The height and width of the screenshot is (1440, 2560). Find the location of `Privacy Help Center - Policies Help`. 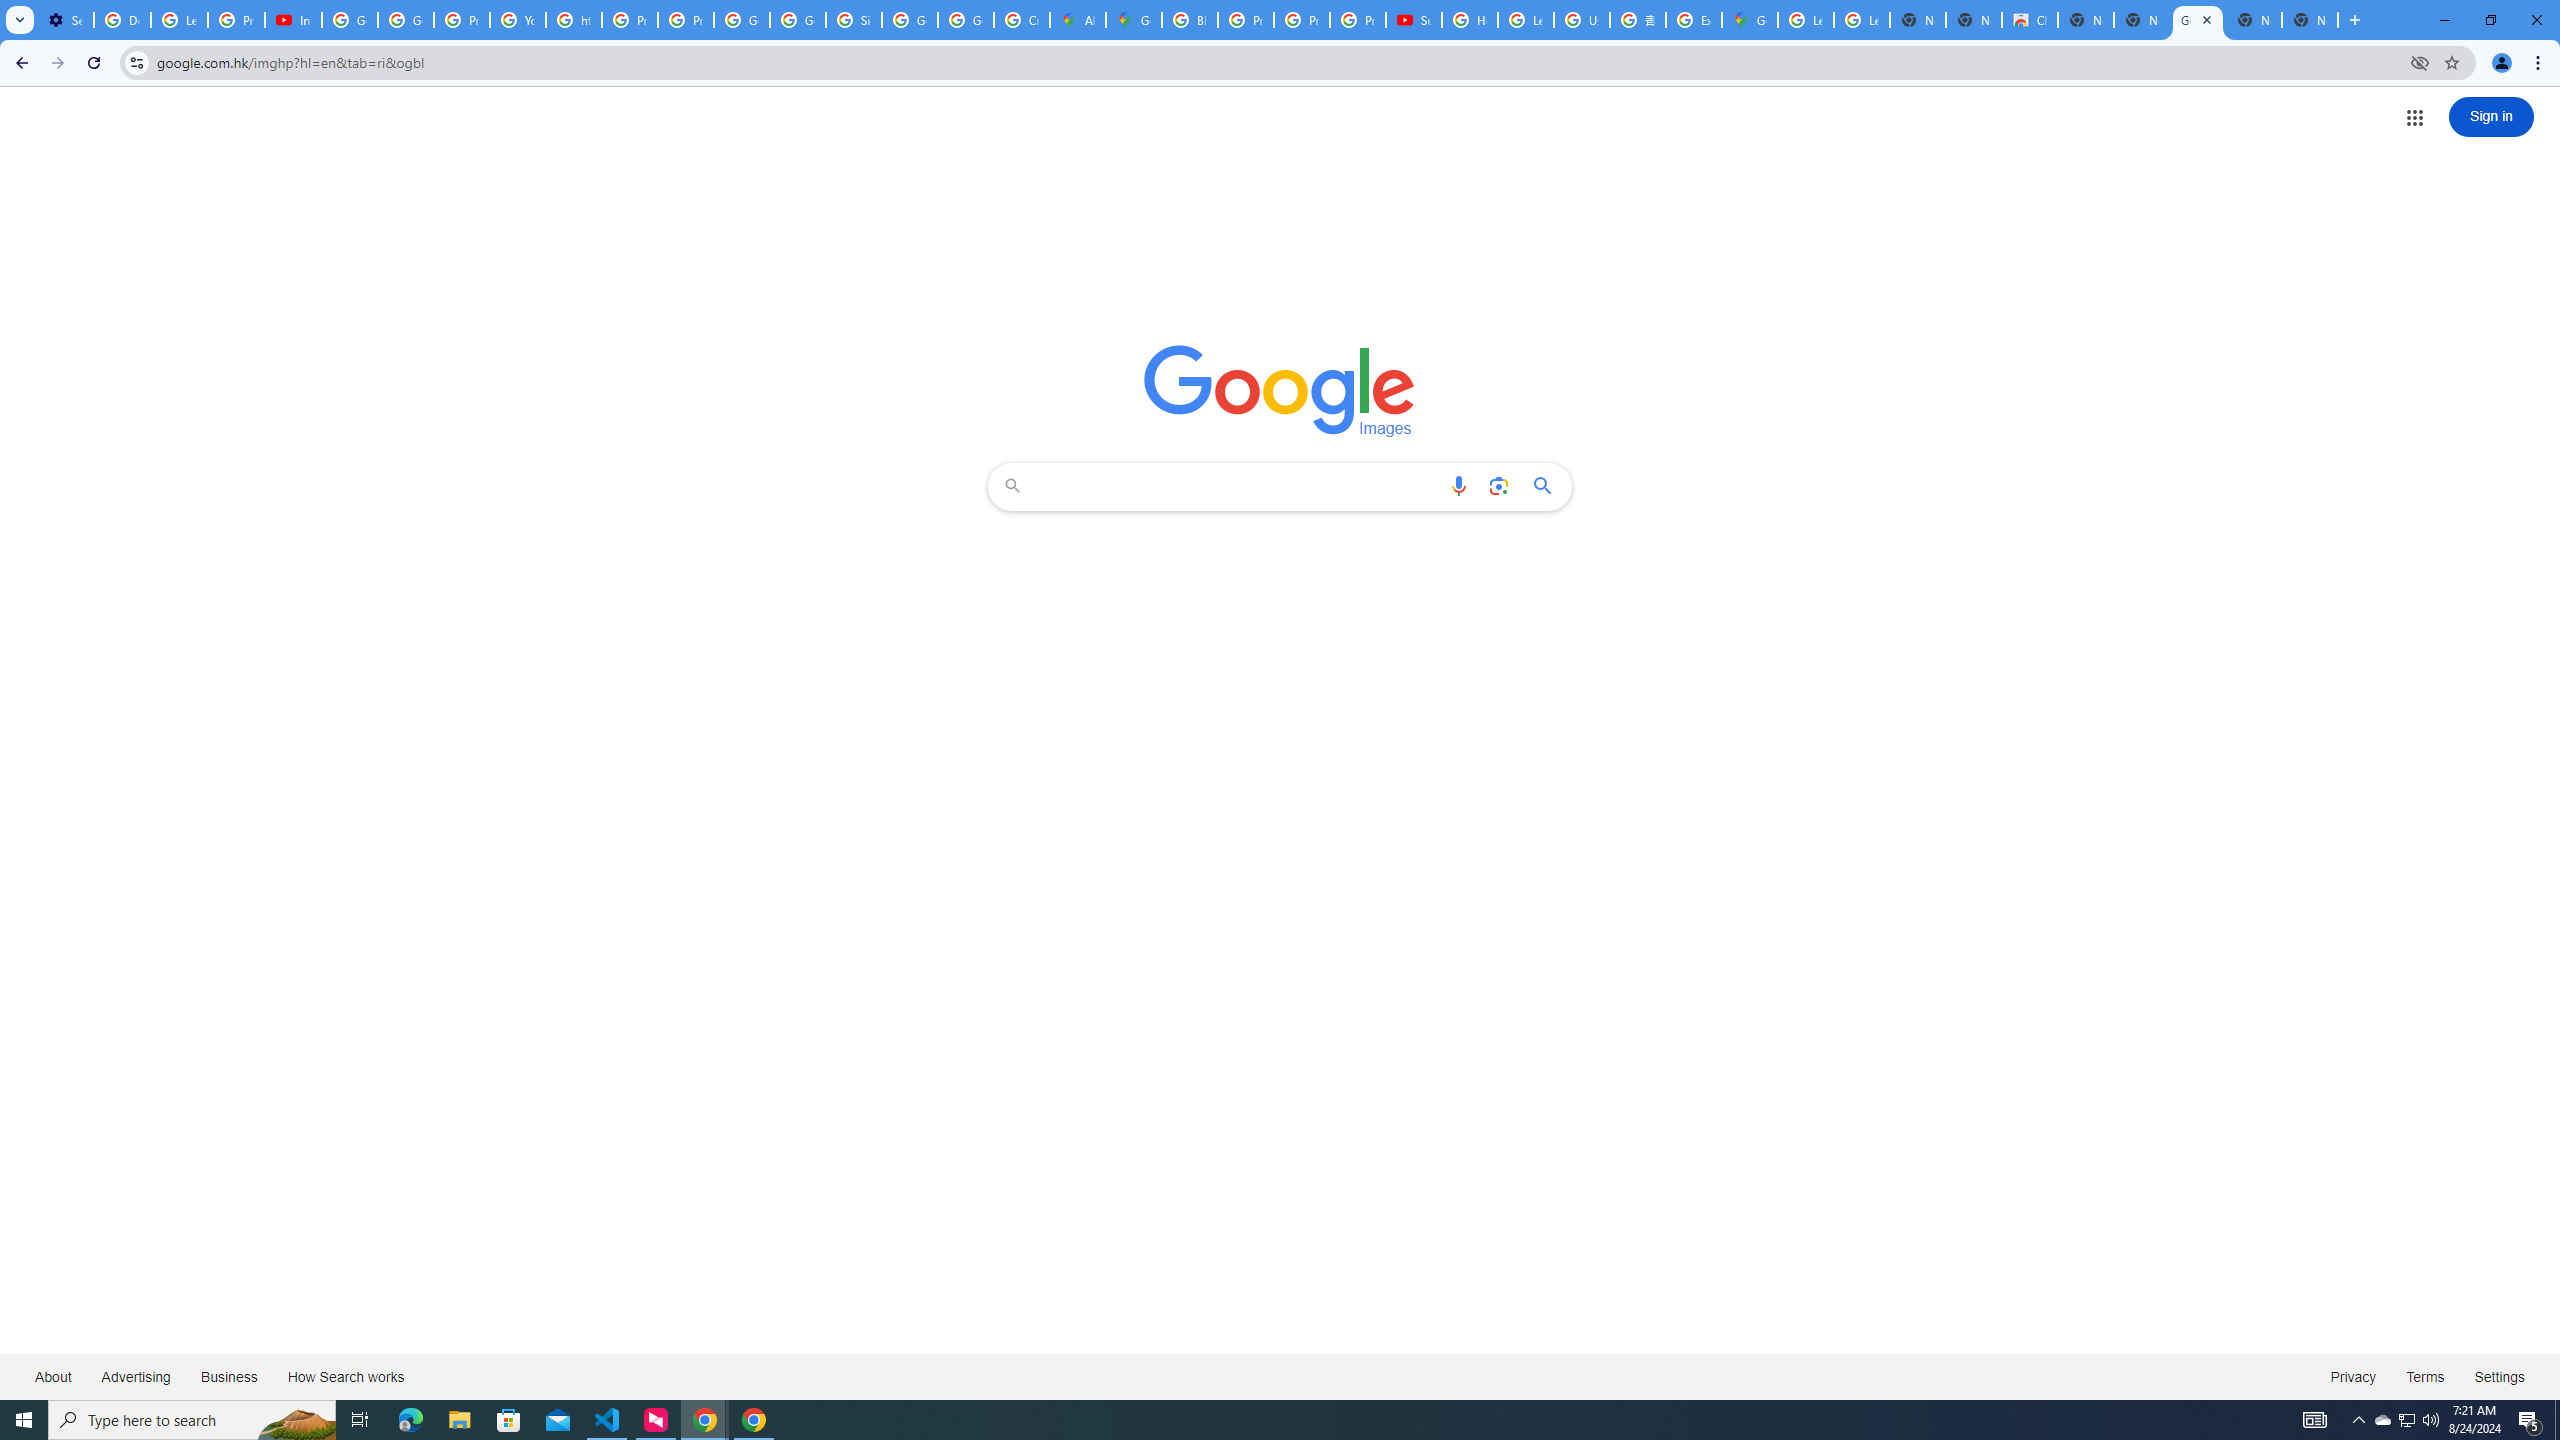

Privacy Help Center - Policies Help is located at coordinates (630, 20).